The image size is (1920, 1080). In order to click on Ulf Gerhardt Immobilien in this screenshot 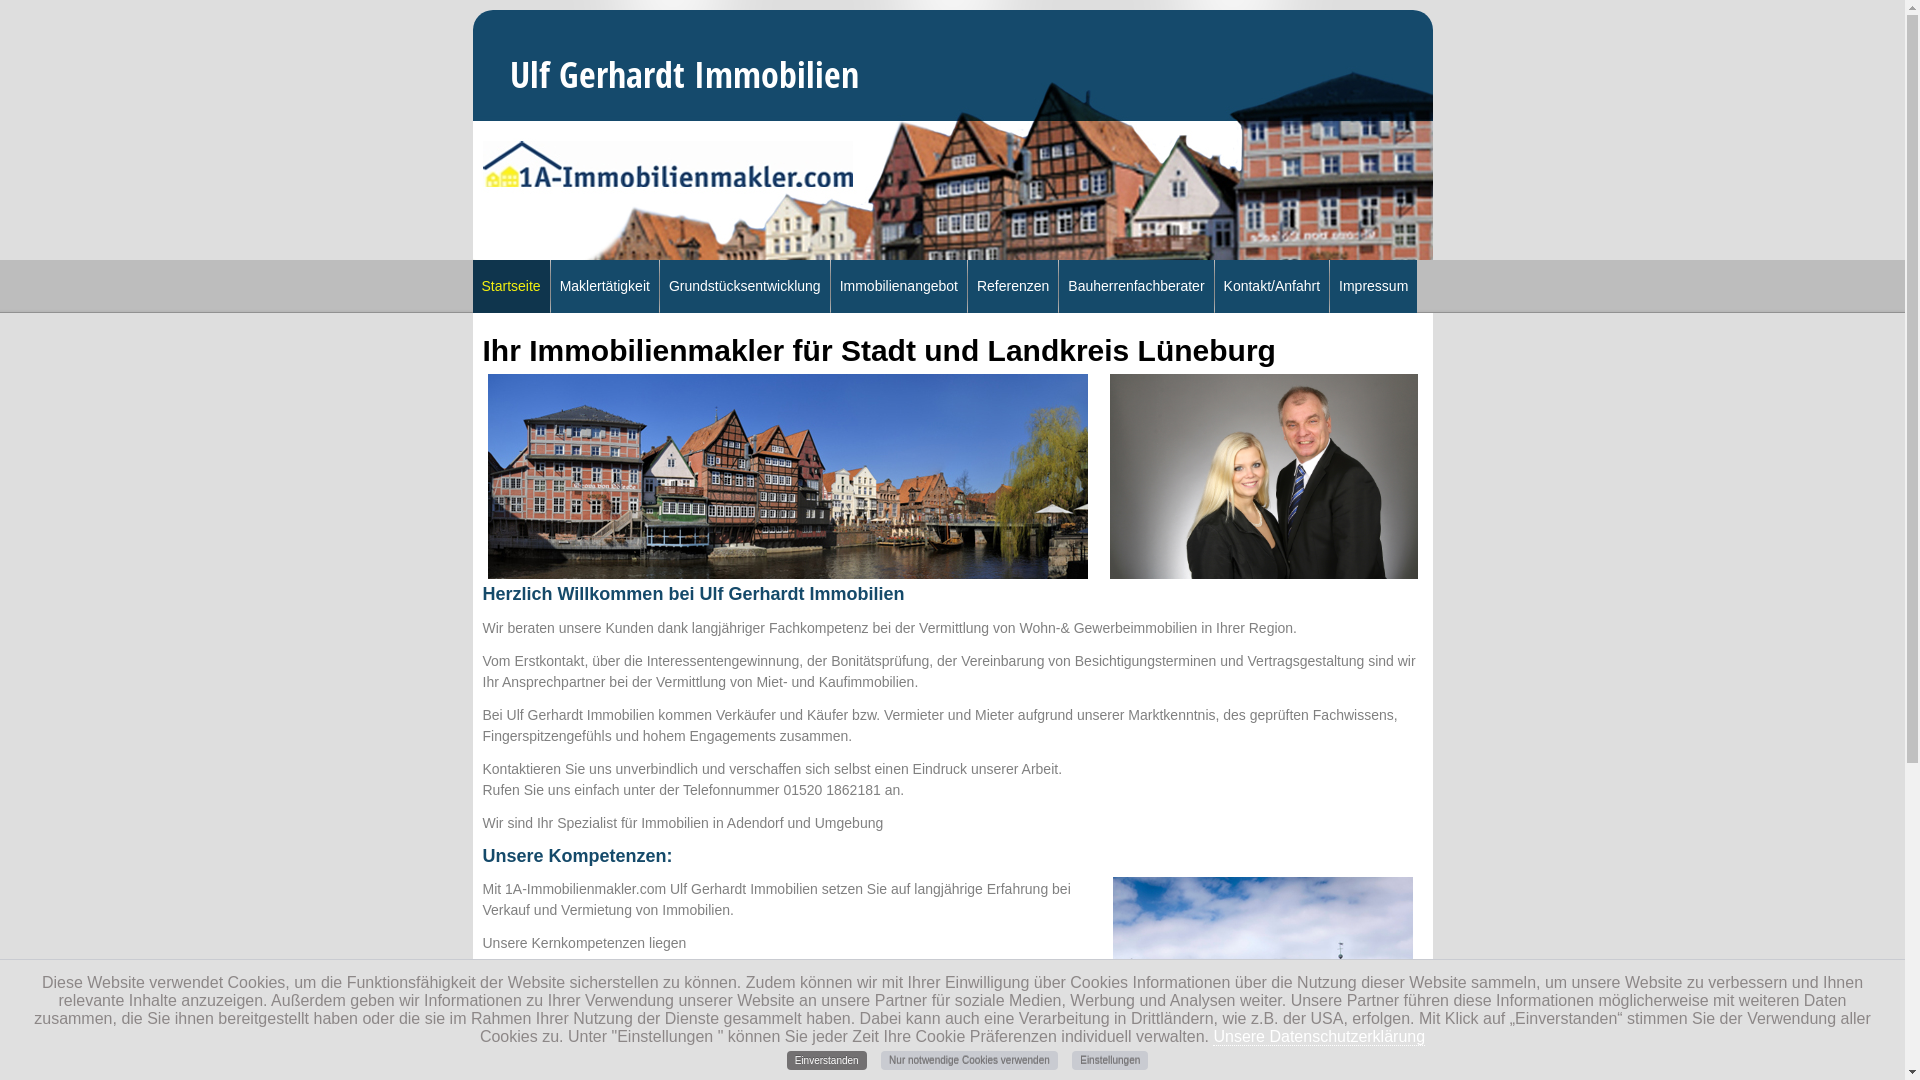, I will do `click(1264, 476)`.